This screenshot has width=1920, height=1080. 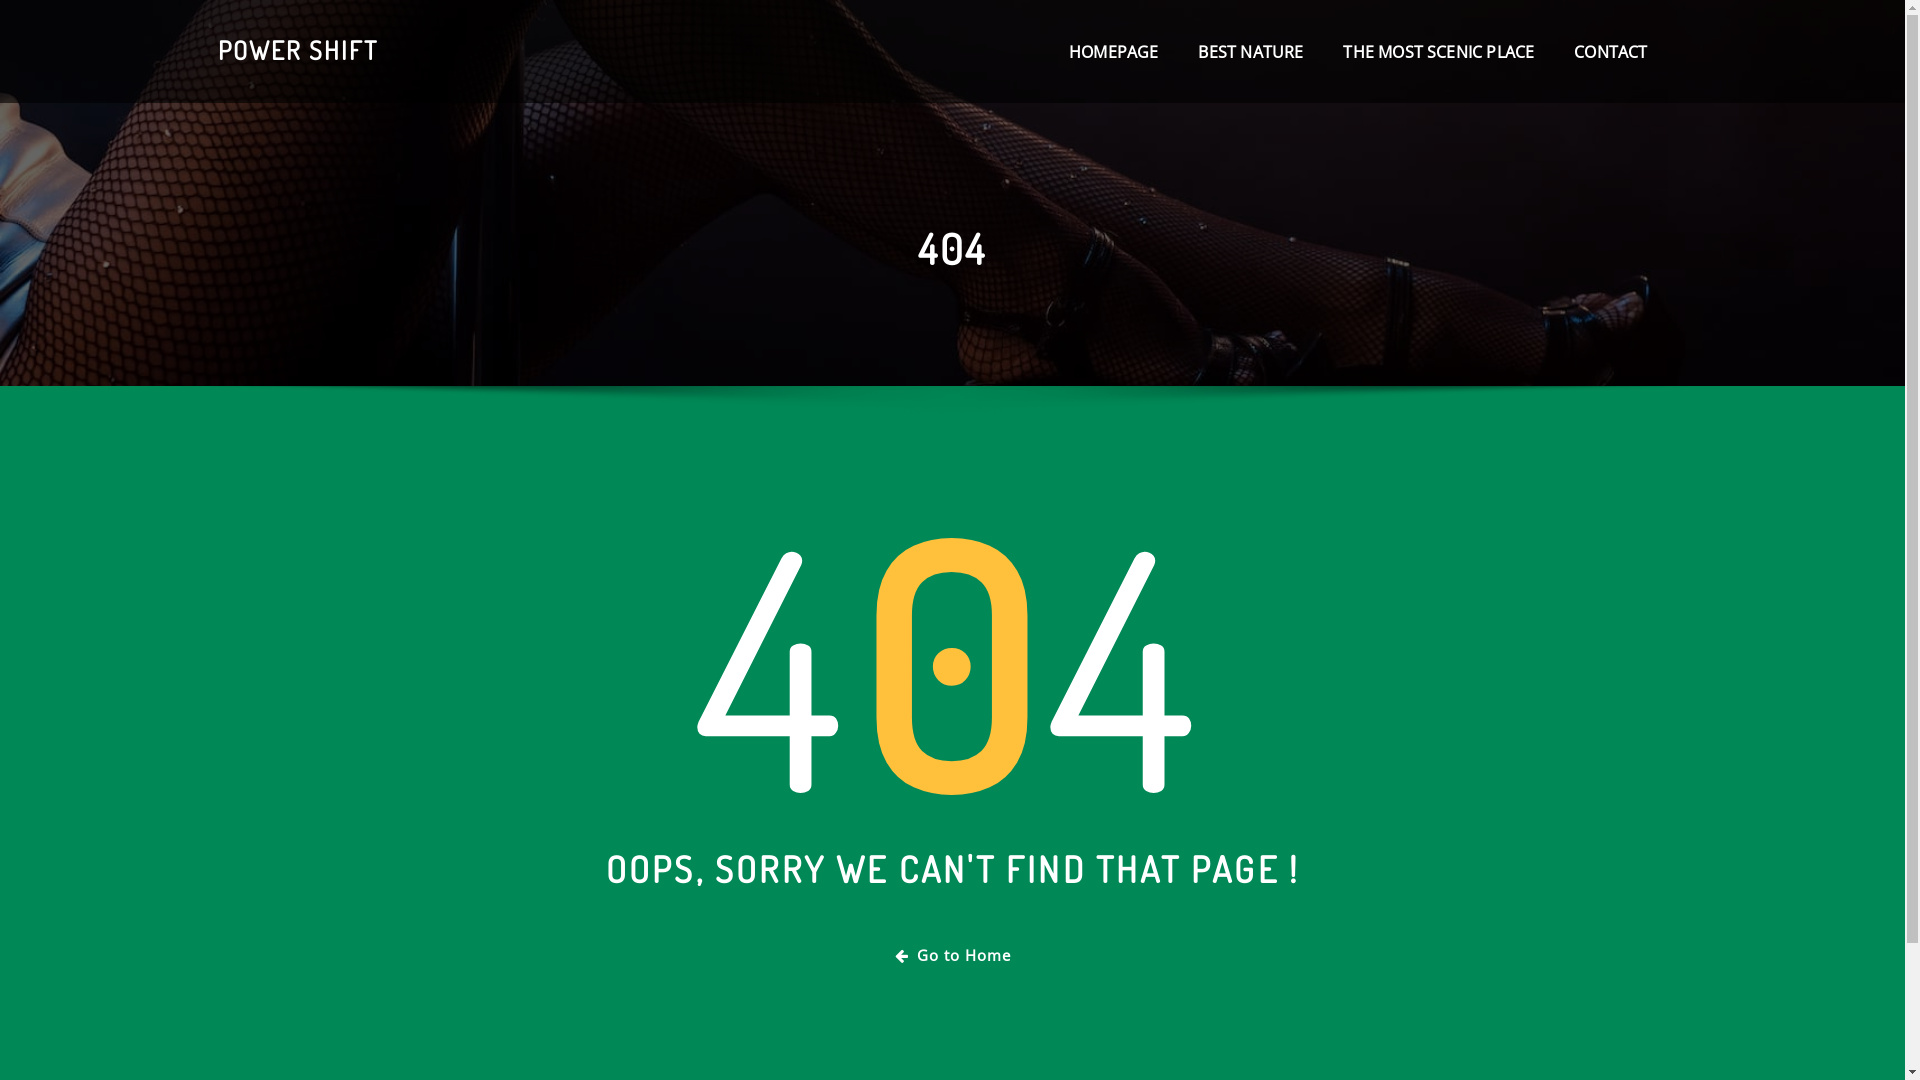 What do you see at coordinates (952, 956) in the screenshot?
I see `Go to Home` at bounding box center [952, 956].